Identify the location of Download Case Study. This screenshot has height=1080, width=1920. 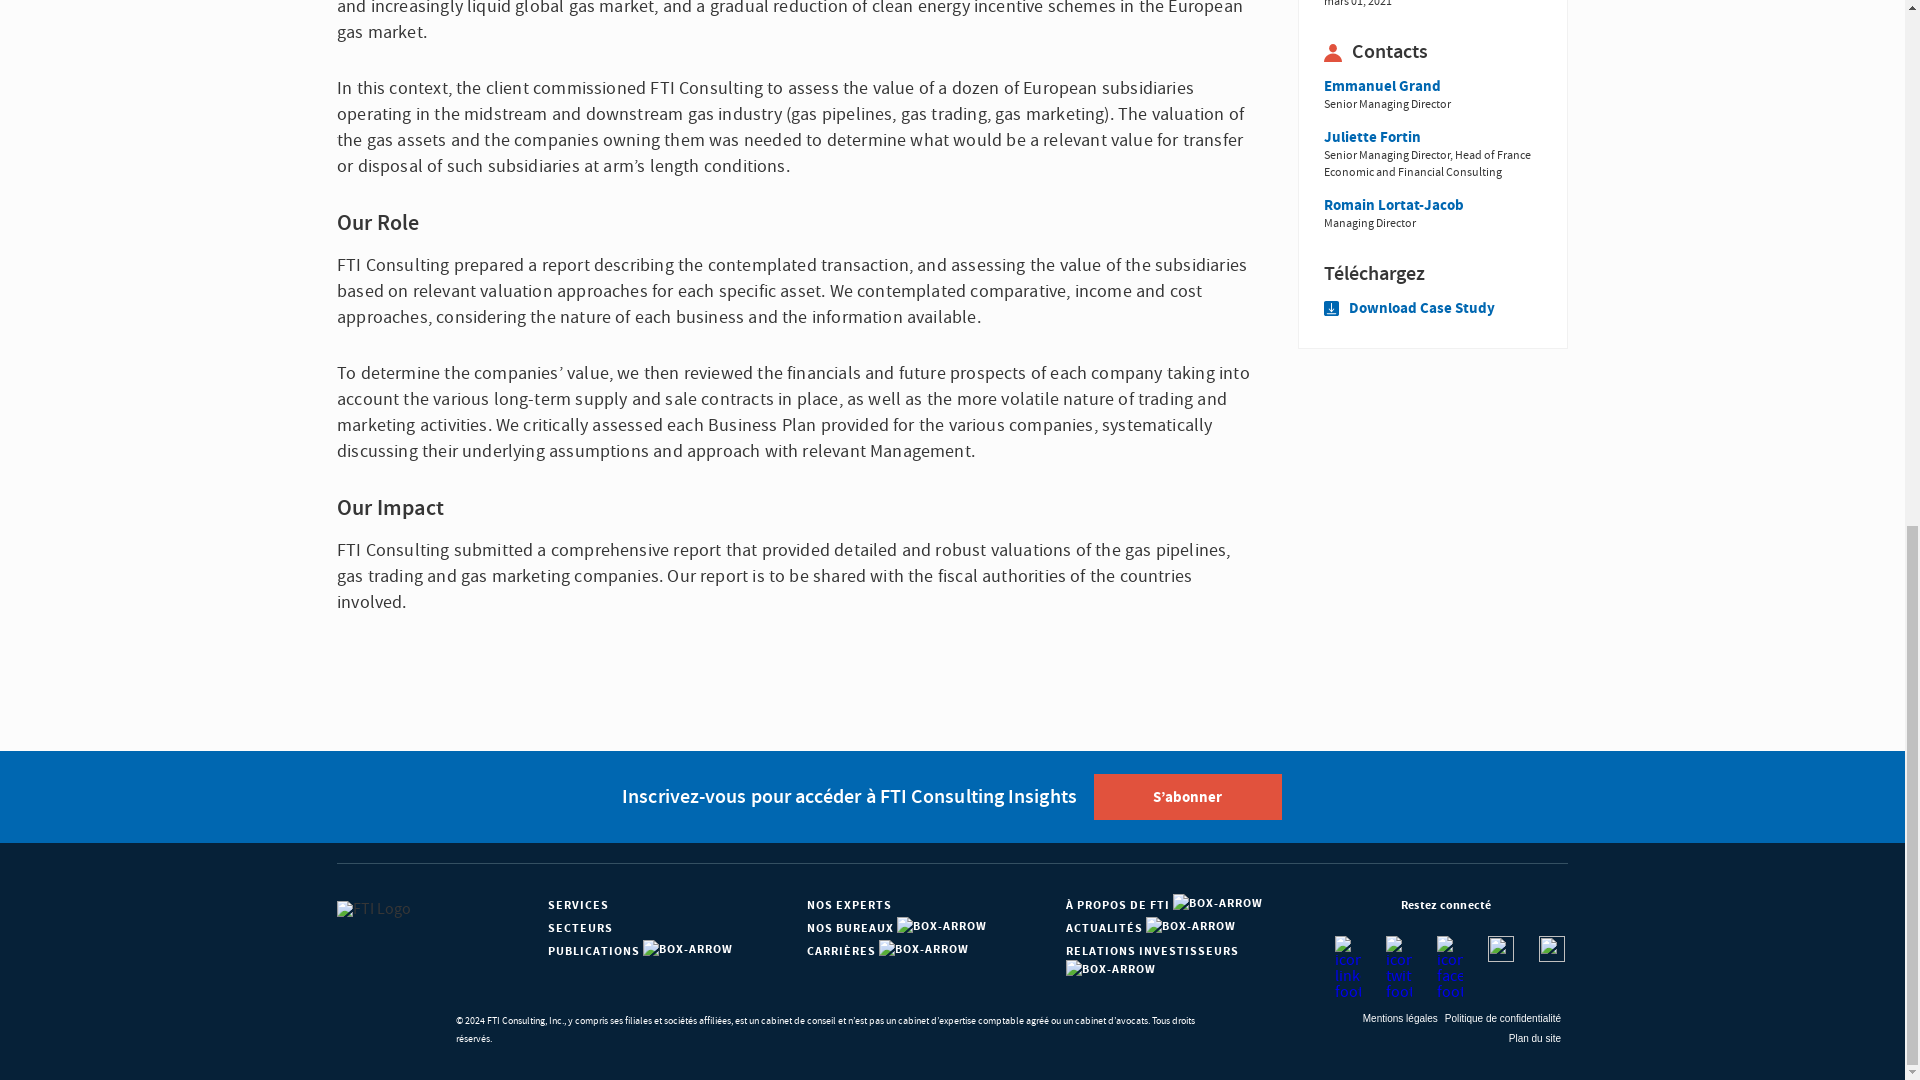
(1410, 308).